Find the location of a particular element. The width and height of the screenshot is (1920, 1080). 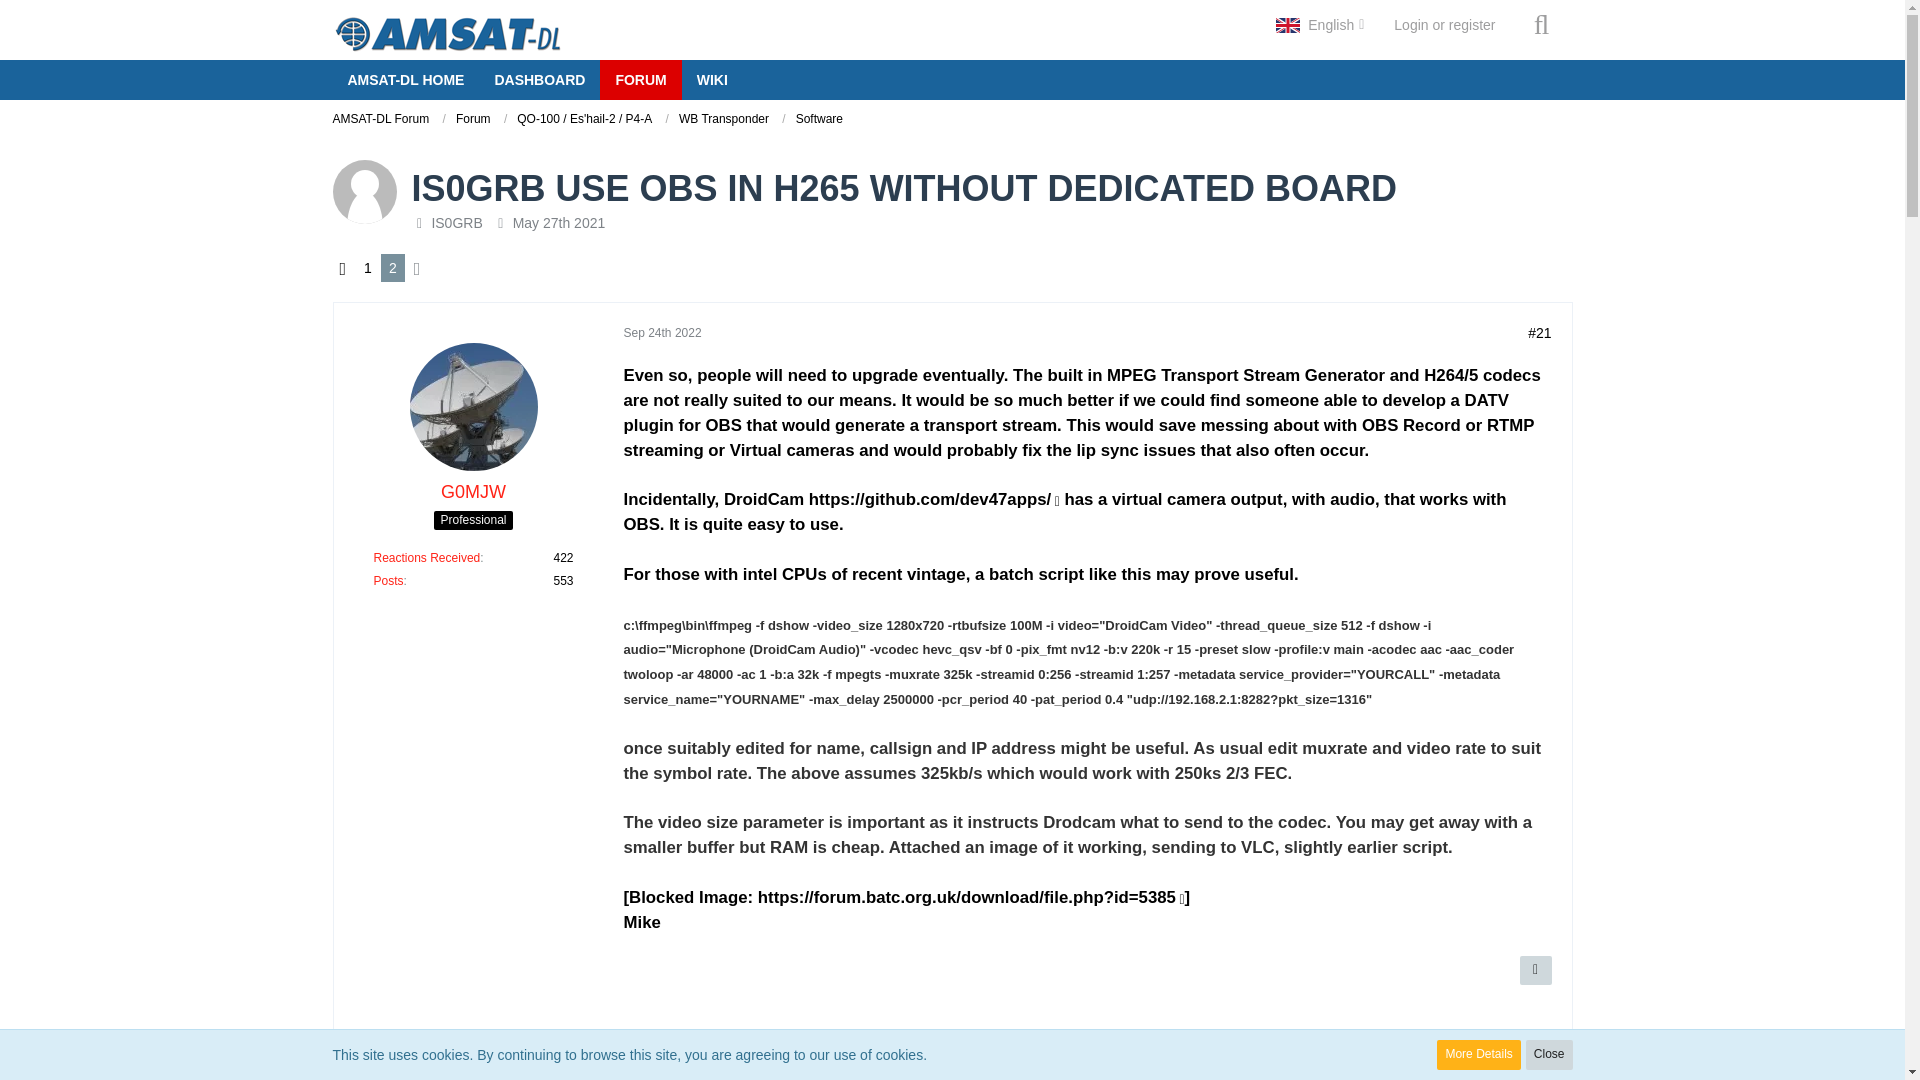

Forum is located at coordinates (474, 119).